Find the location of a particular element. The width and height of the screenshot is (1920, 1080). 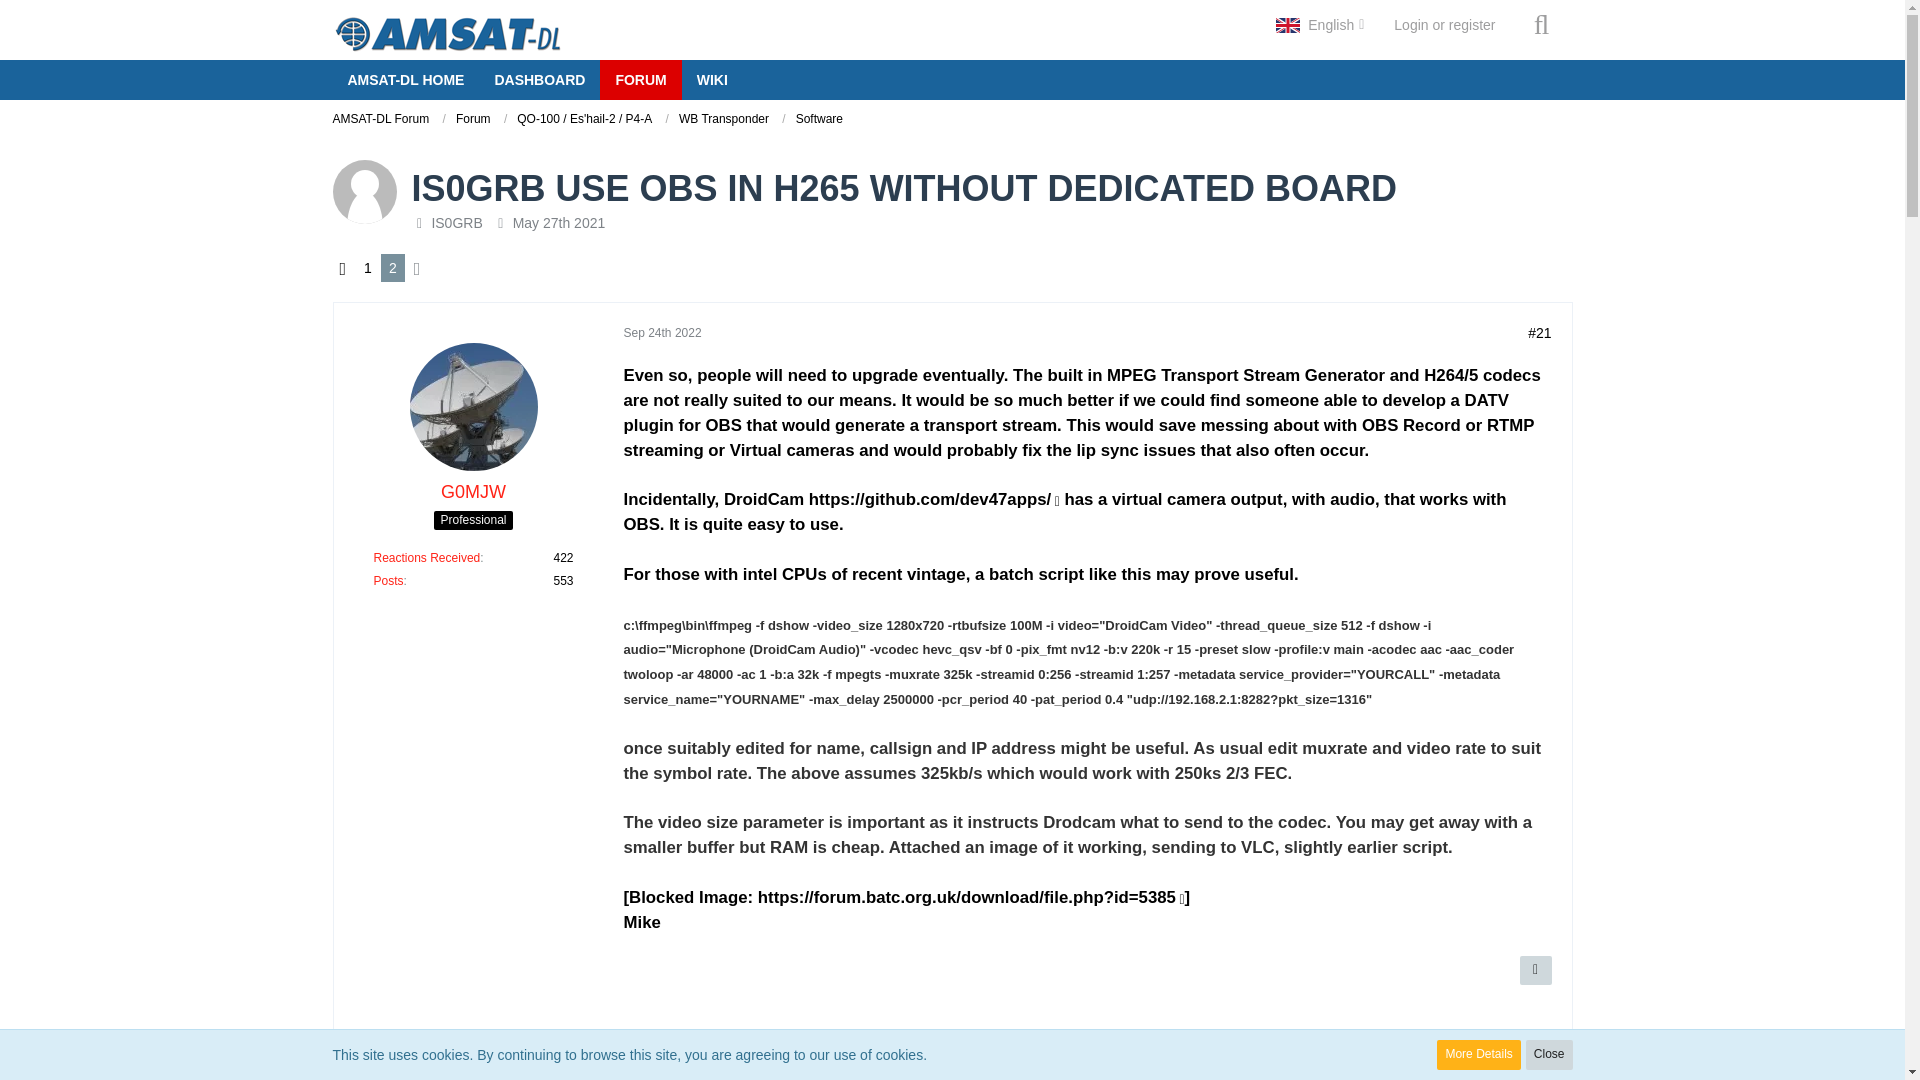

Forum is located at coordinates (474, 119).